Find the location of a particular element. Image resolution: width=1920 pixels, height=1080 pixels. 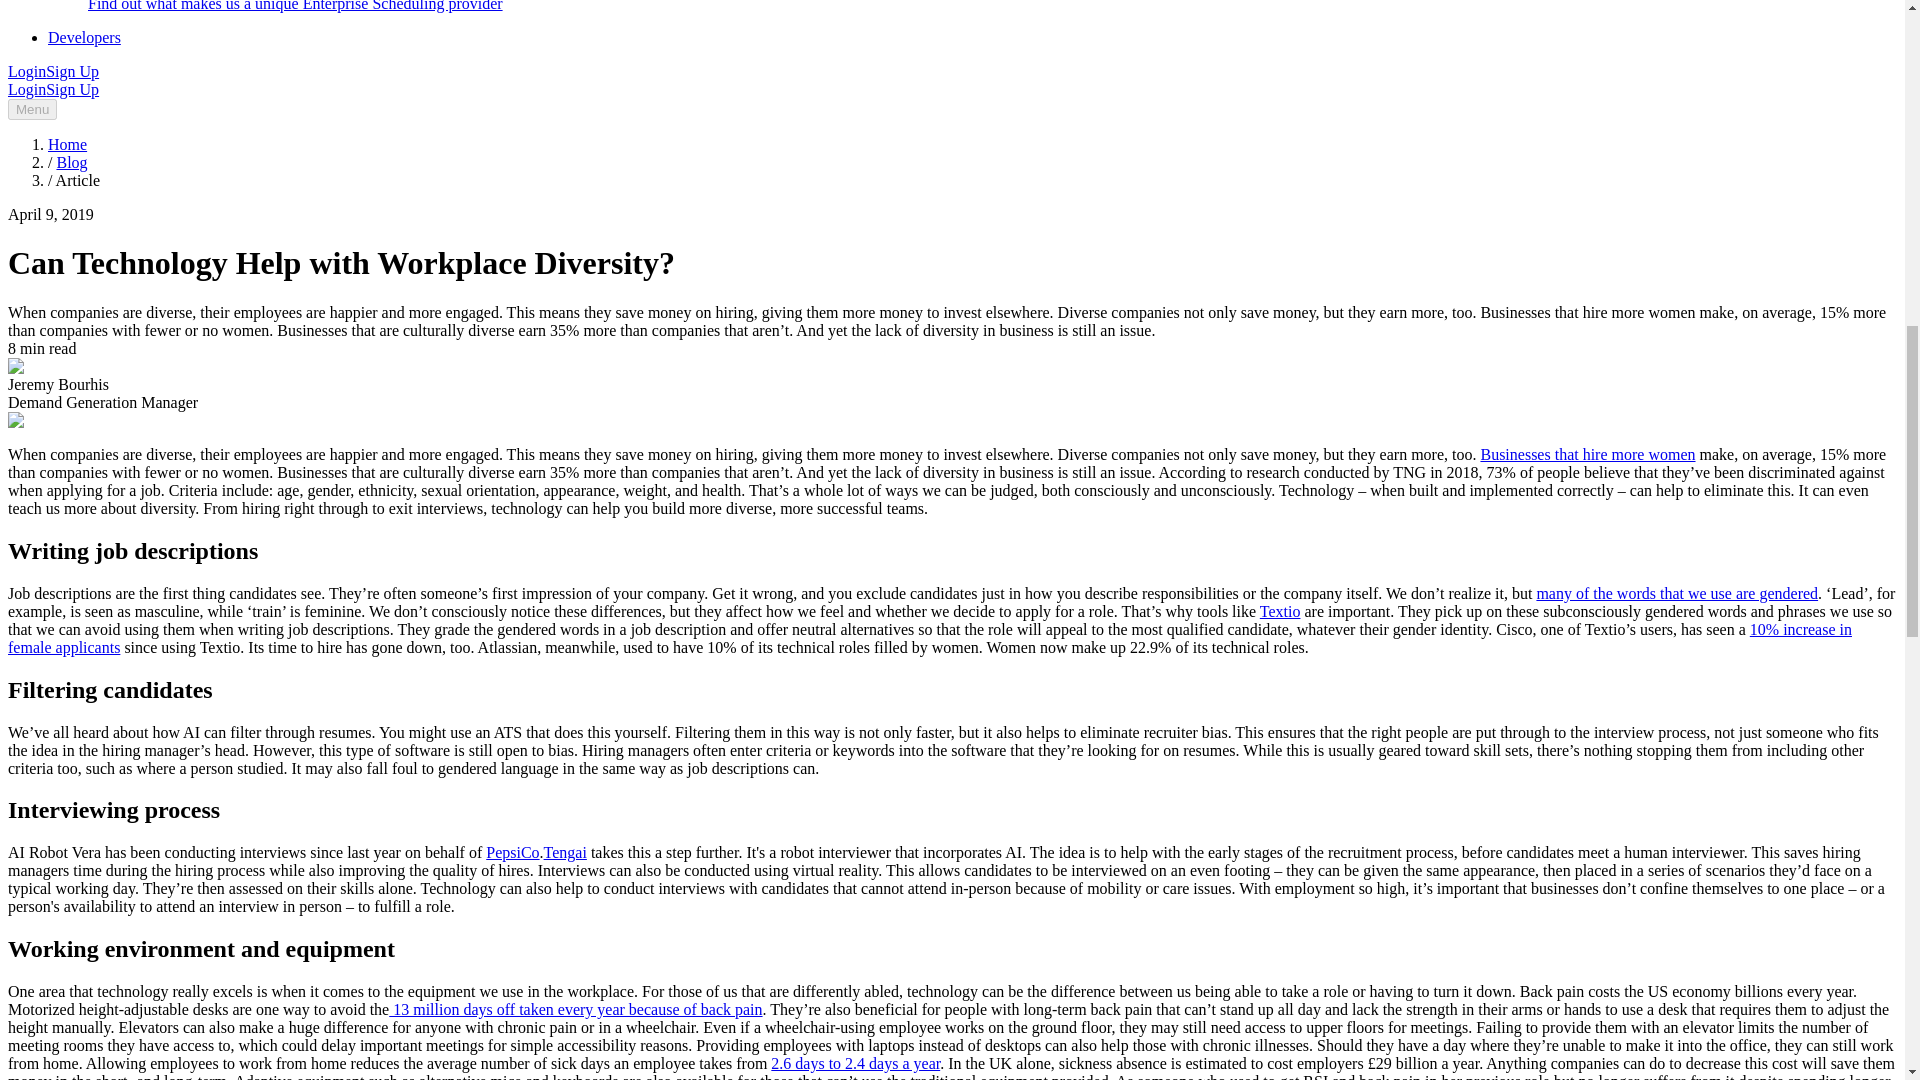

Home is located at coordinates (67, 144).